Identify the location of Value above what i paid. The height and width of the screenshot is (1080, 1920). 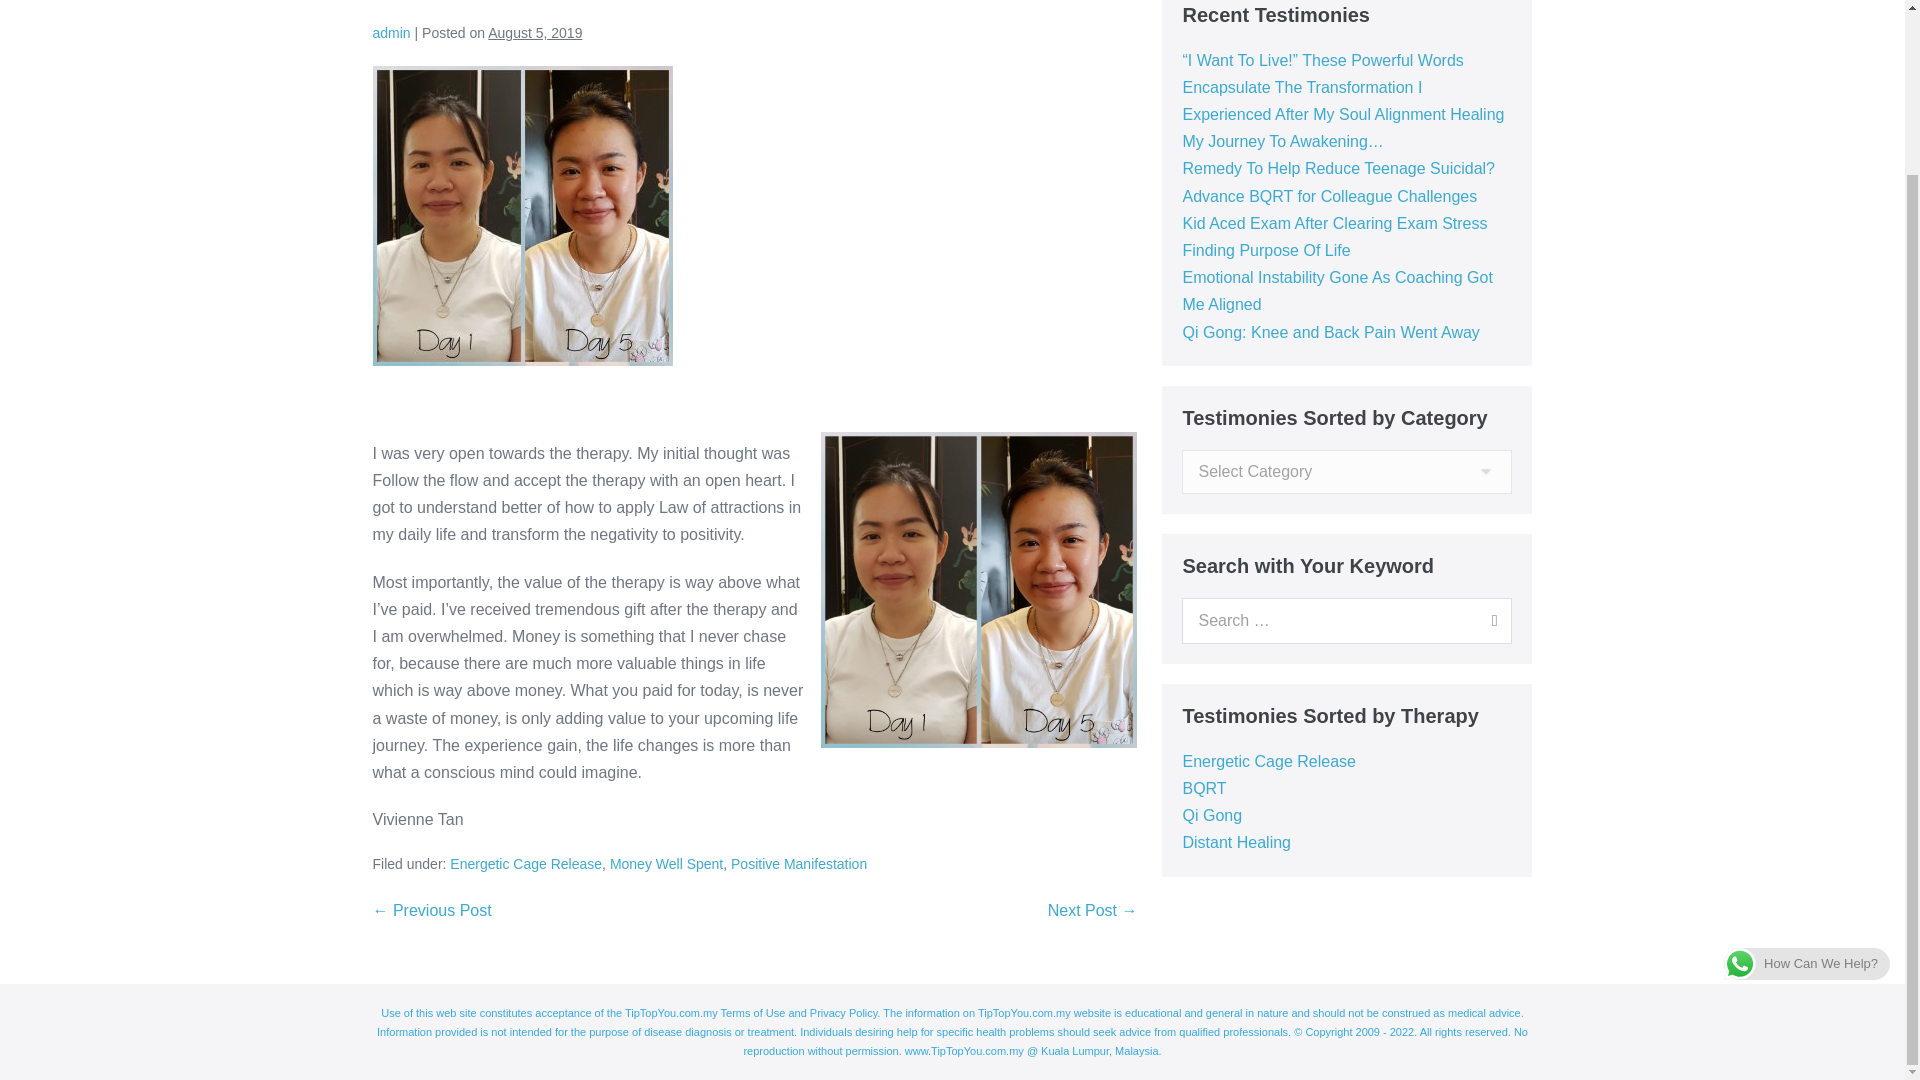
(522, 216).